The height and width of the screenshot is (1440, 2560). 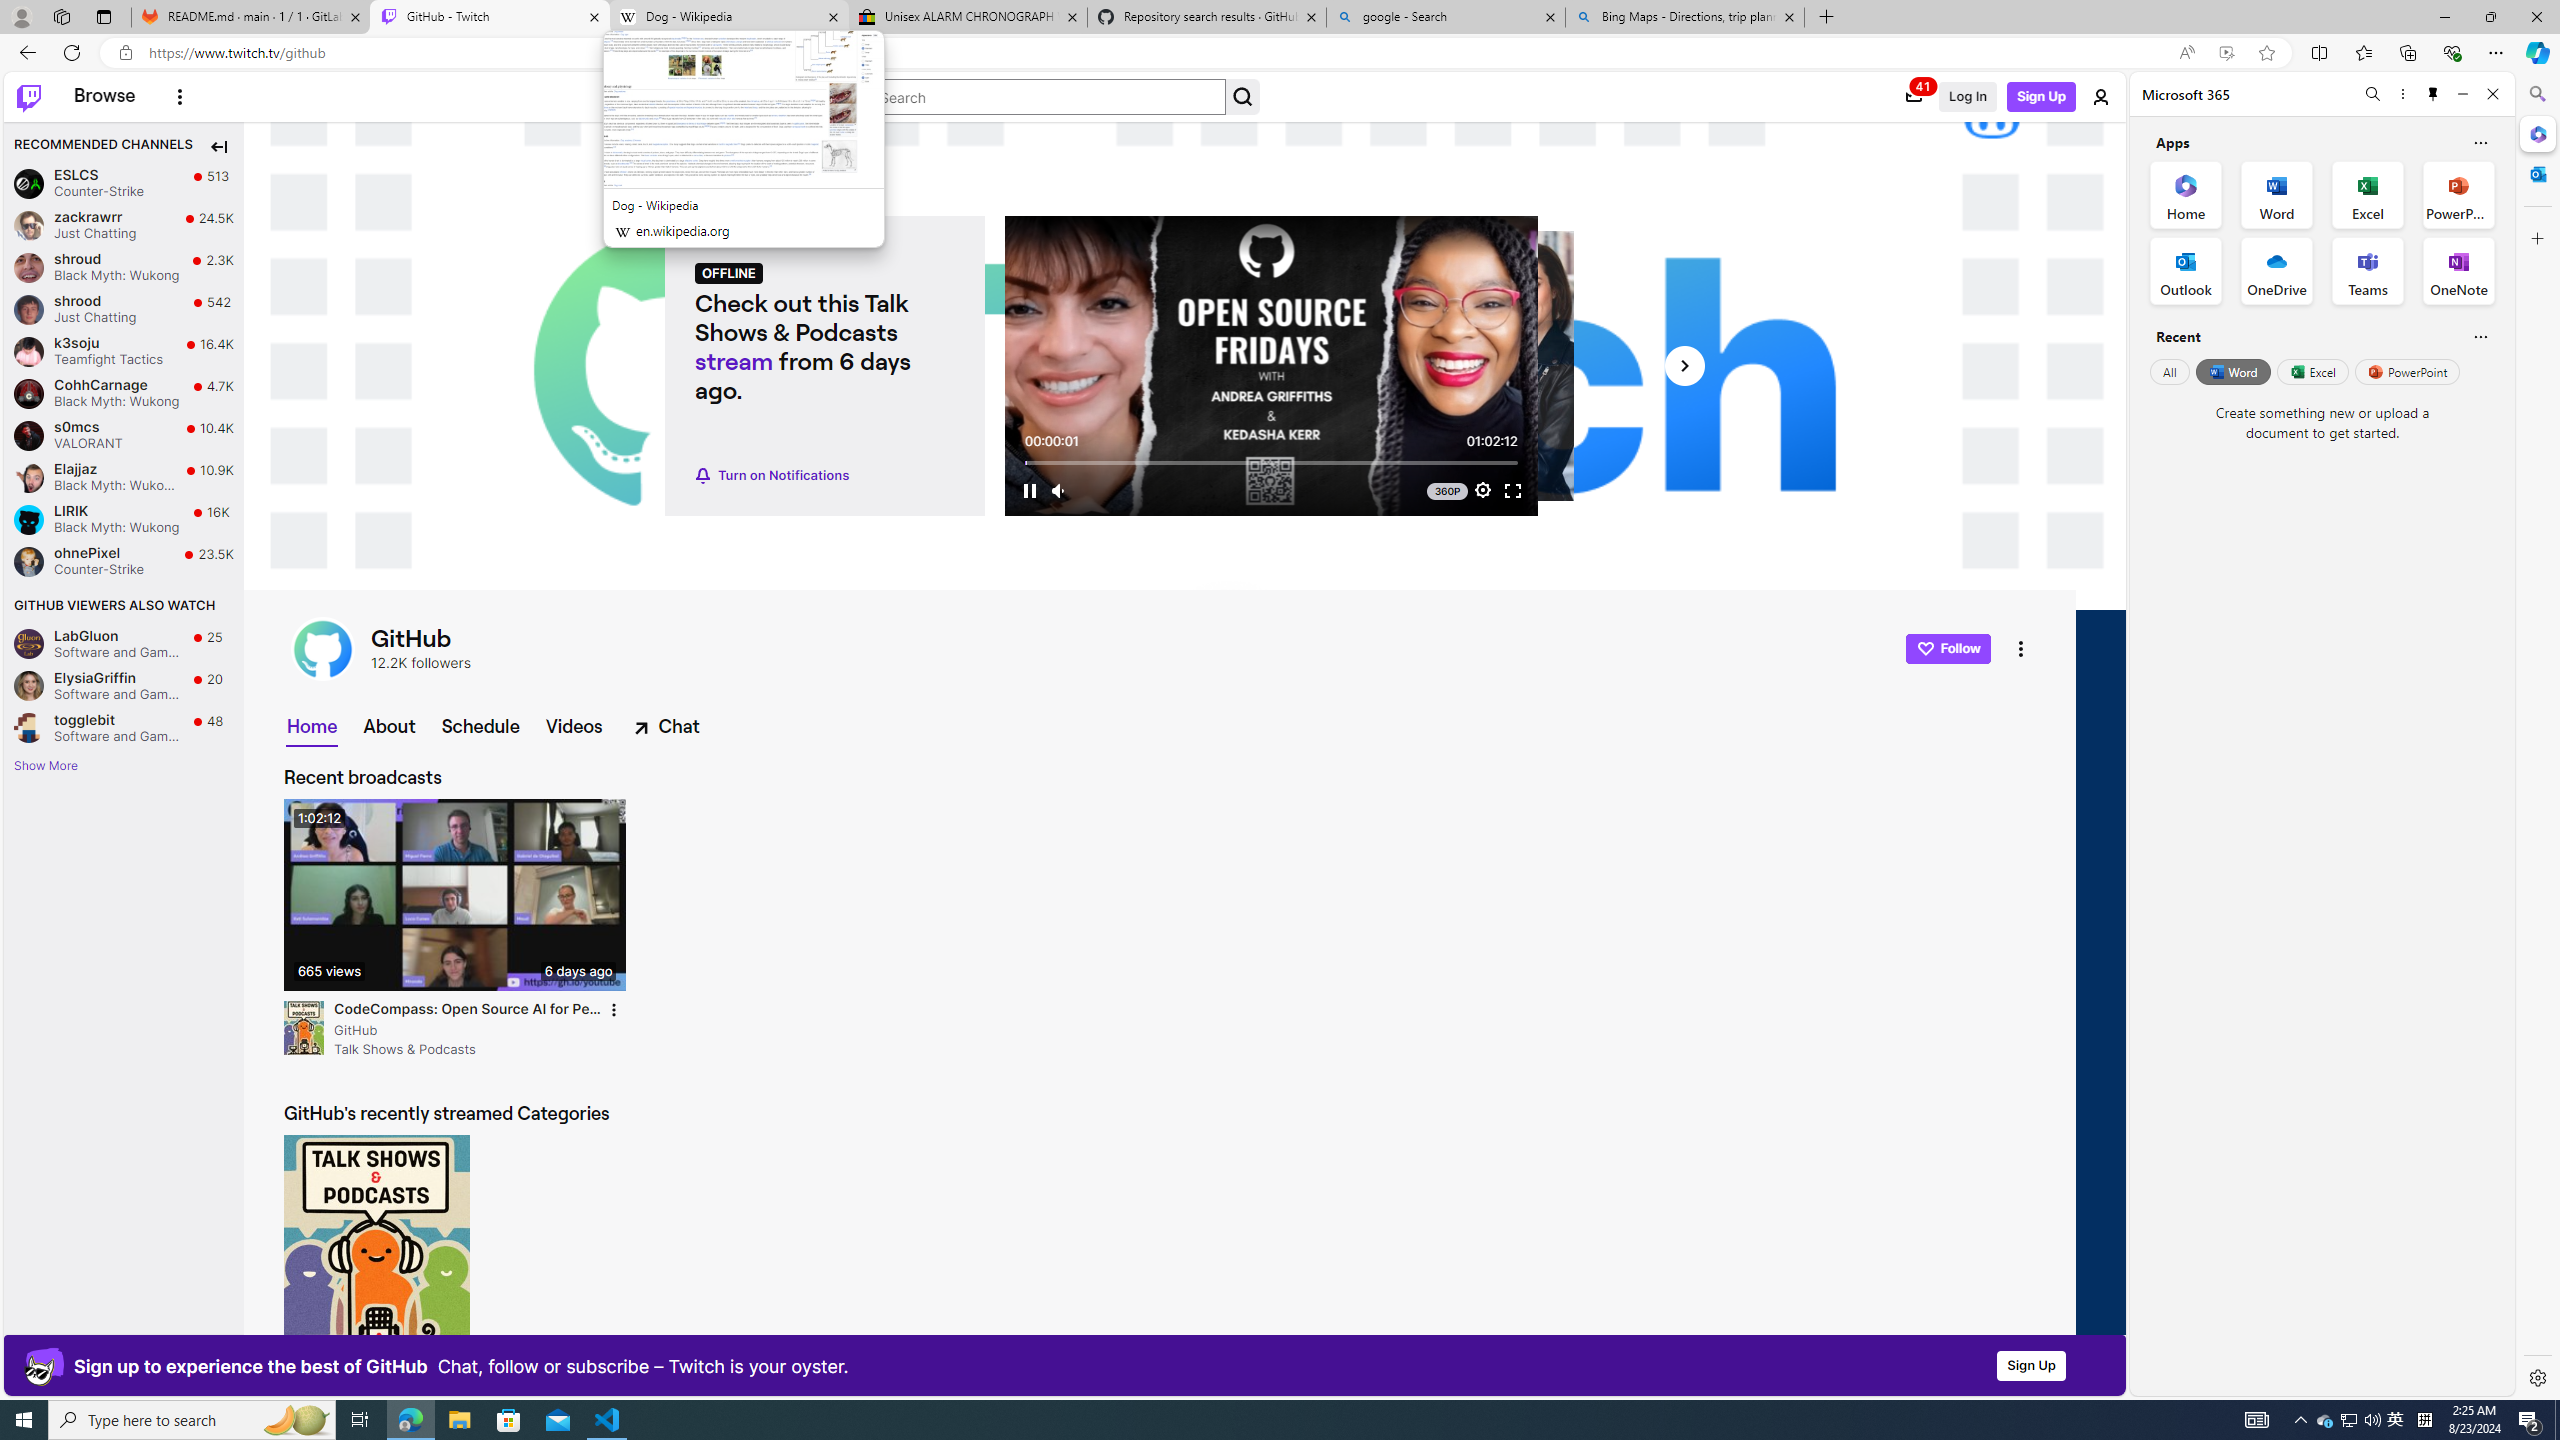 I want to click on Is this helpful?, so click(x=2480, y=336).